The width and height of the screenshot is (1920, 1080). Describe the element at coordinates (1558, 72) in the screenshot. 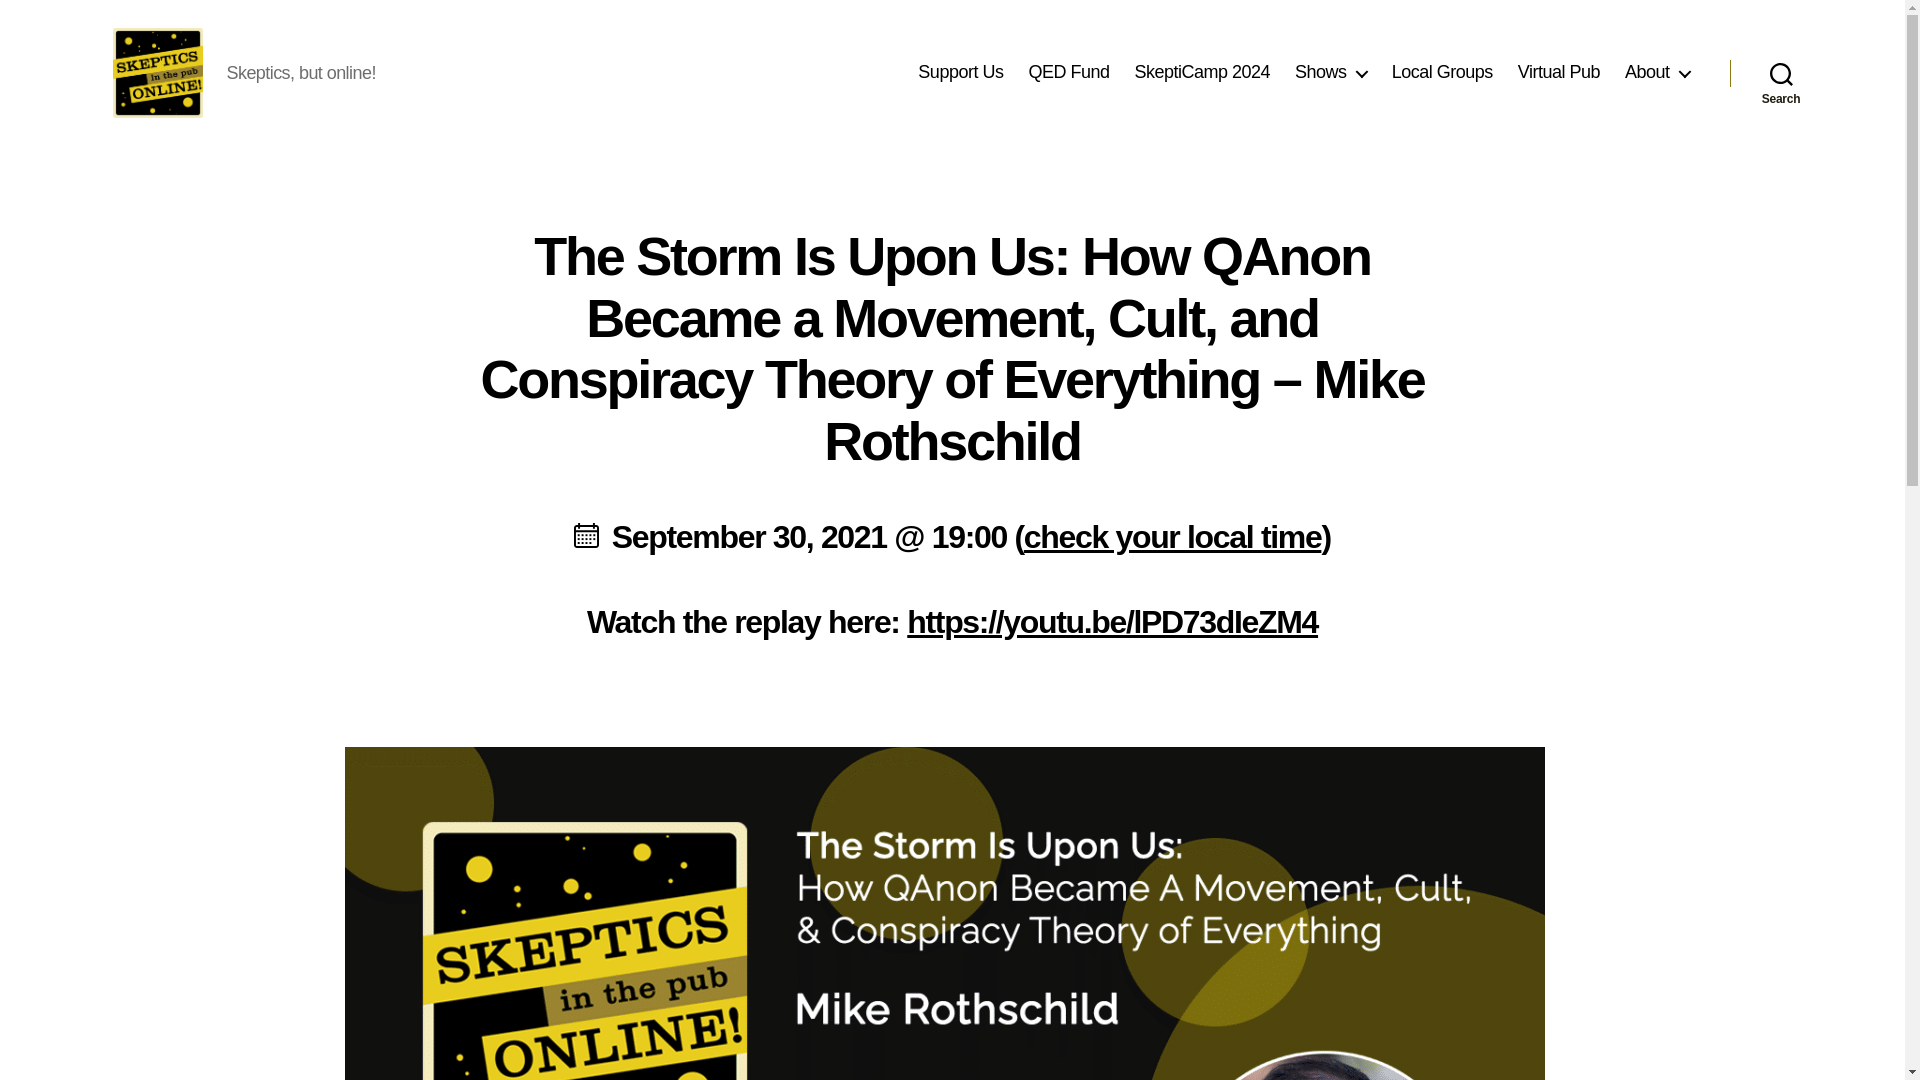

I see `Virtual Pub` at that location.